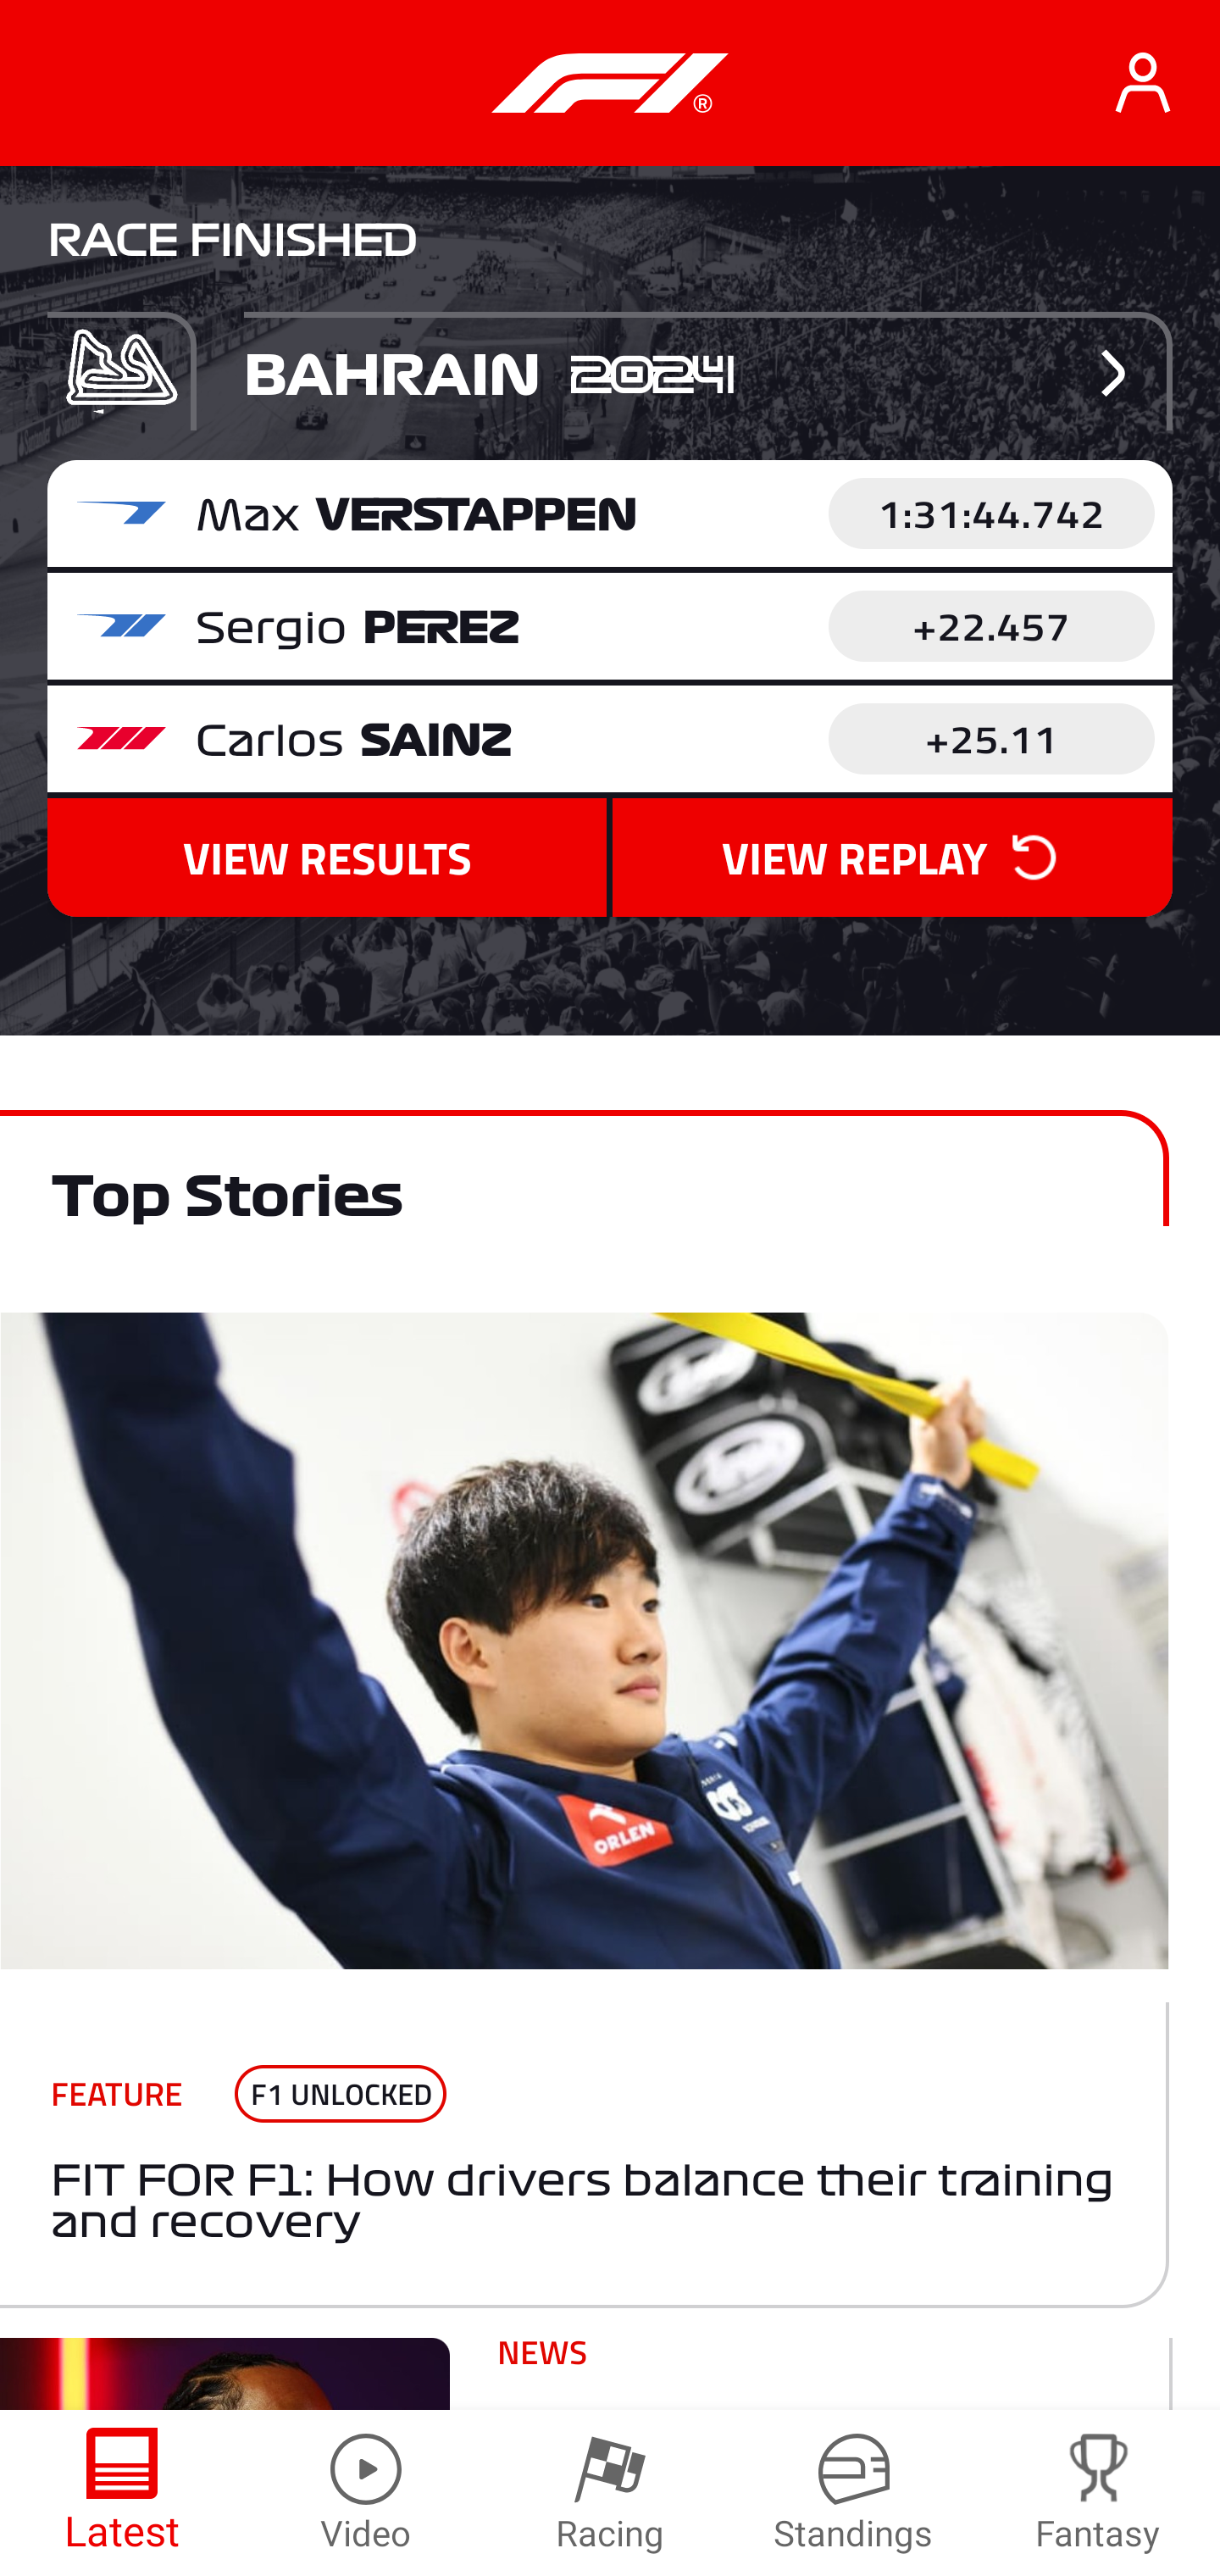 This screenshot has width=1220, height=2576. I want to click on VIEW REPLAY, so click(891, 858).